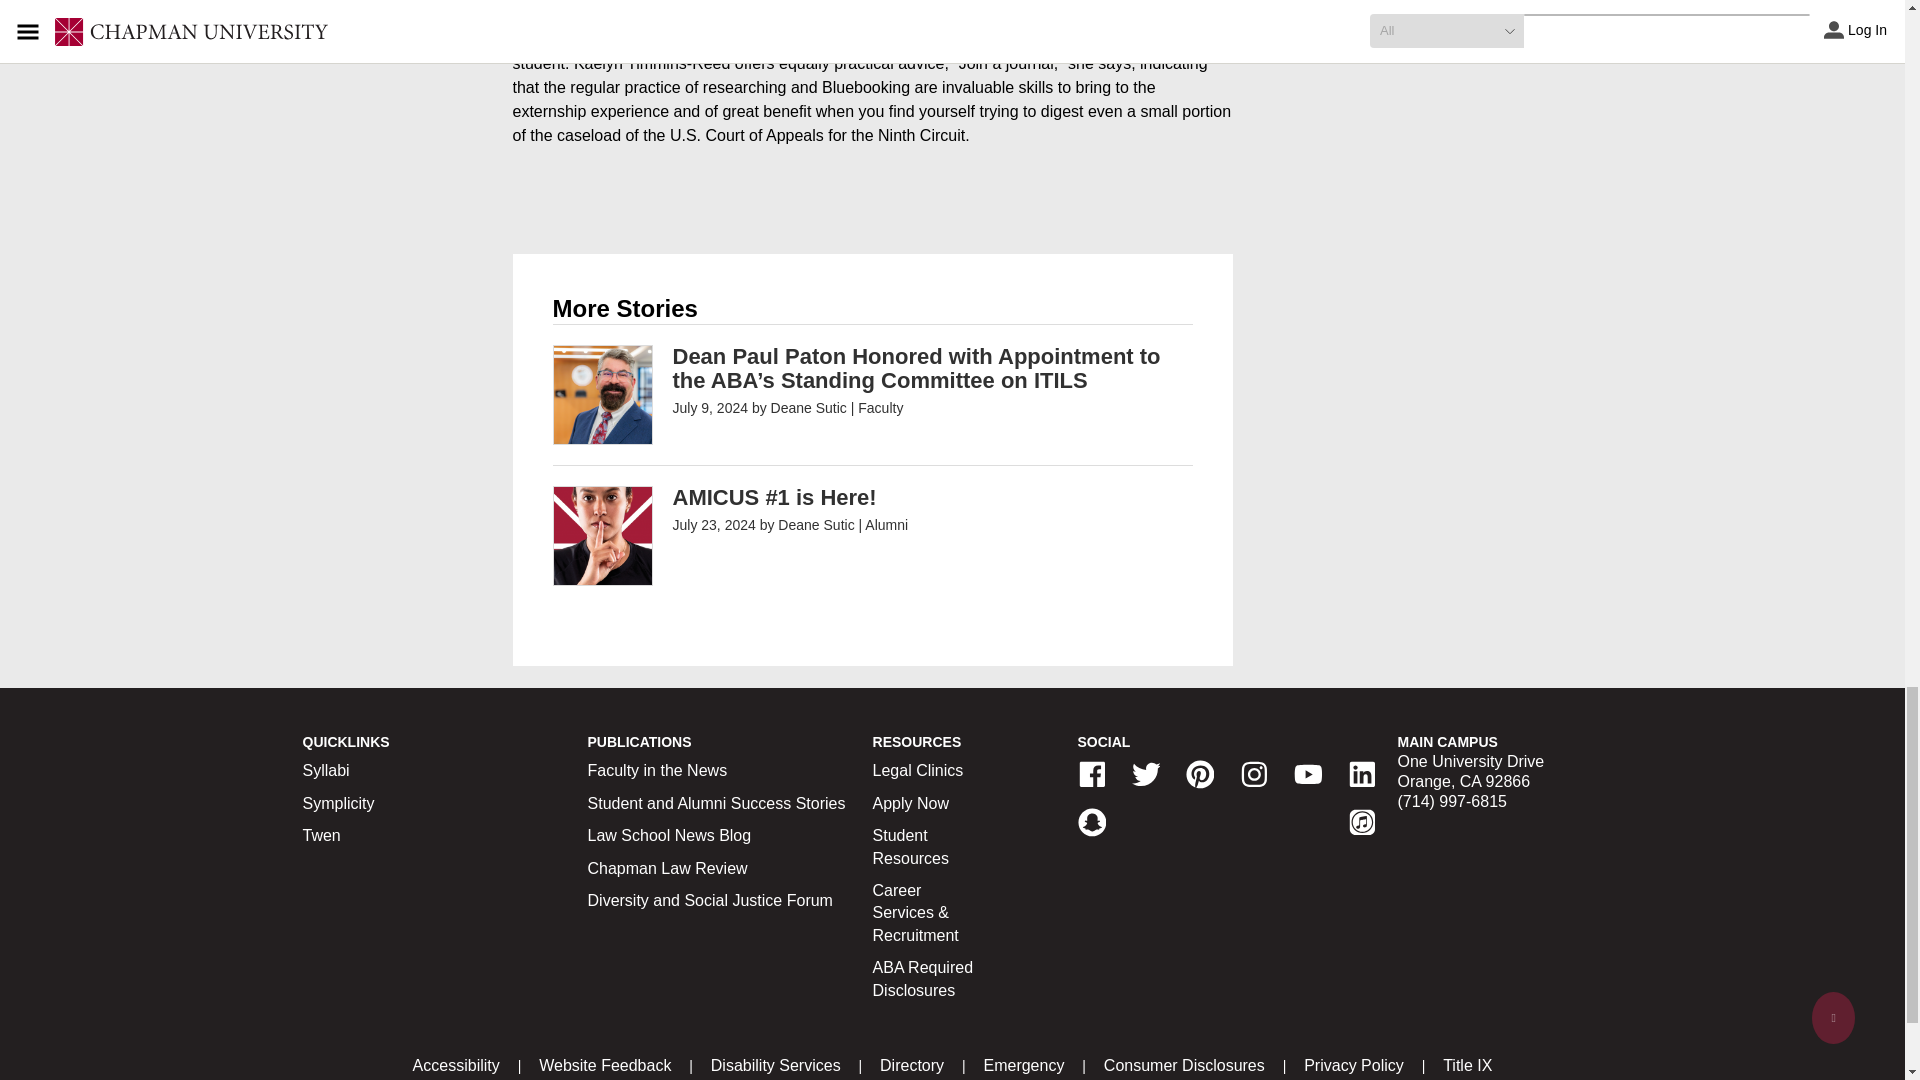 The image size is (1920, 1080). I want to click on Faculty, so click(880, 407).